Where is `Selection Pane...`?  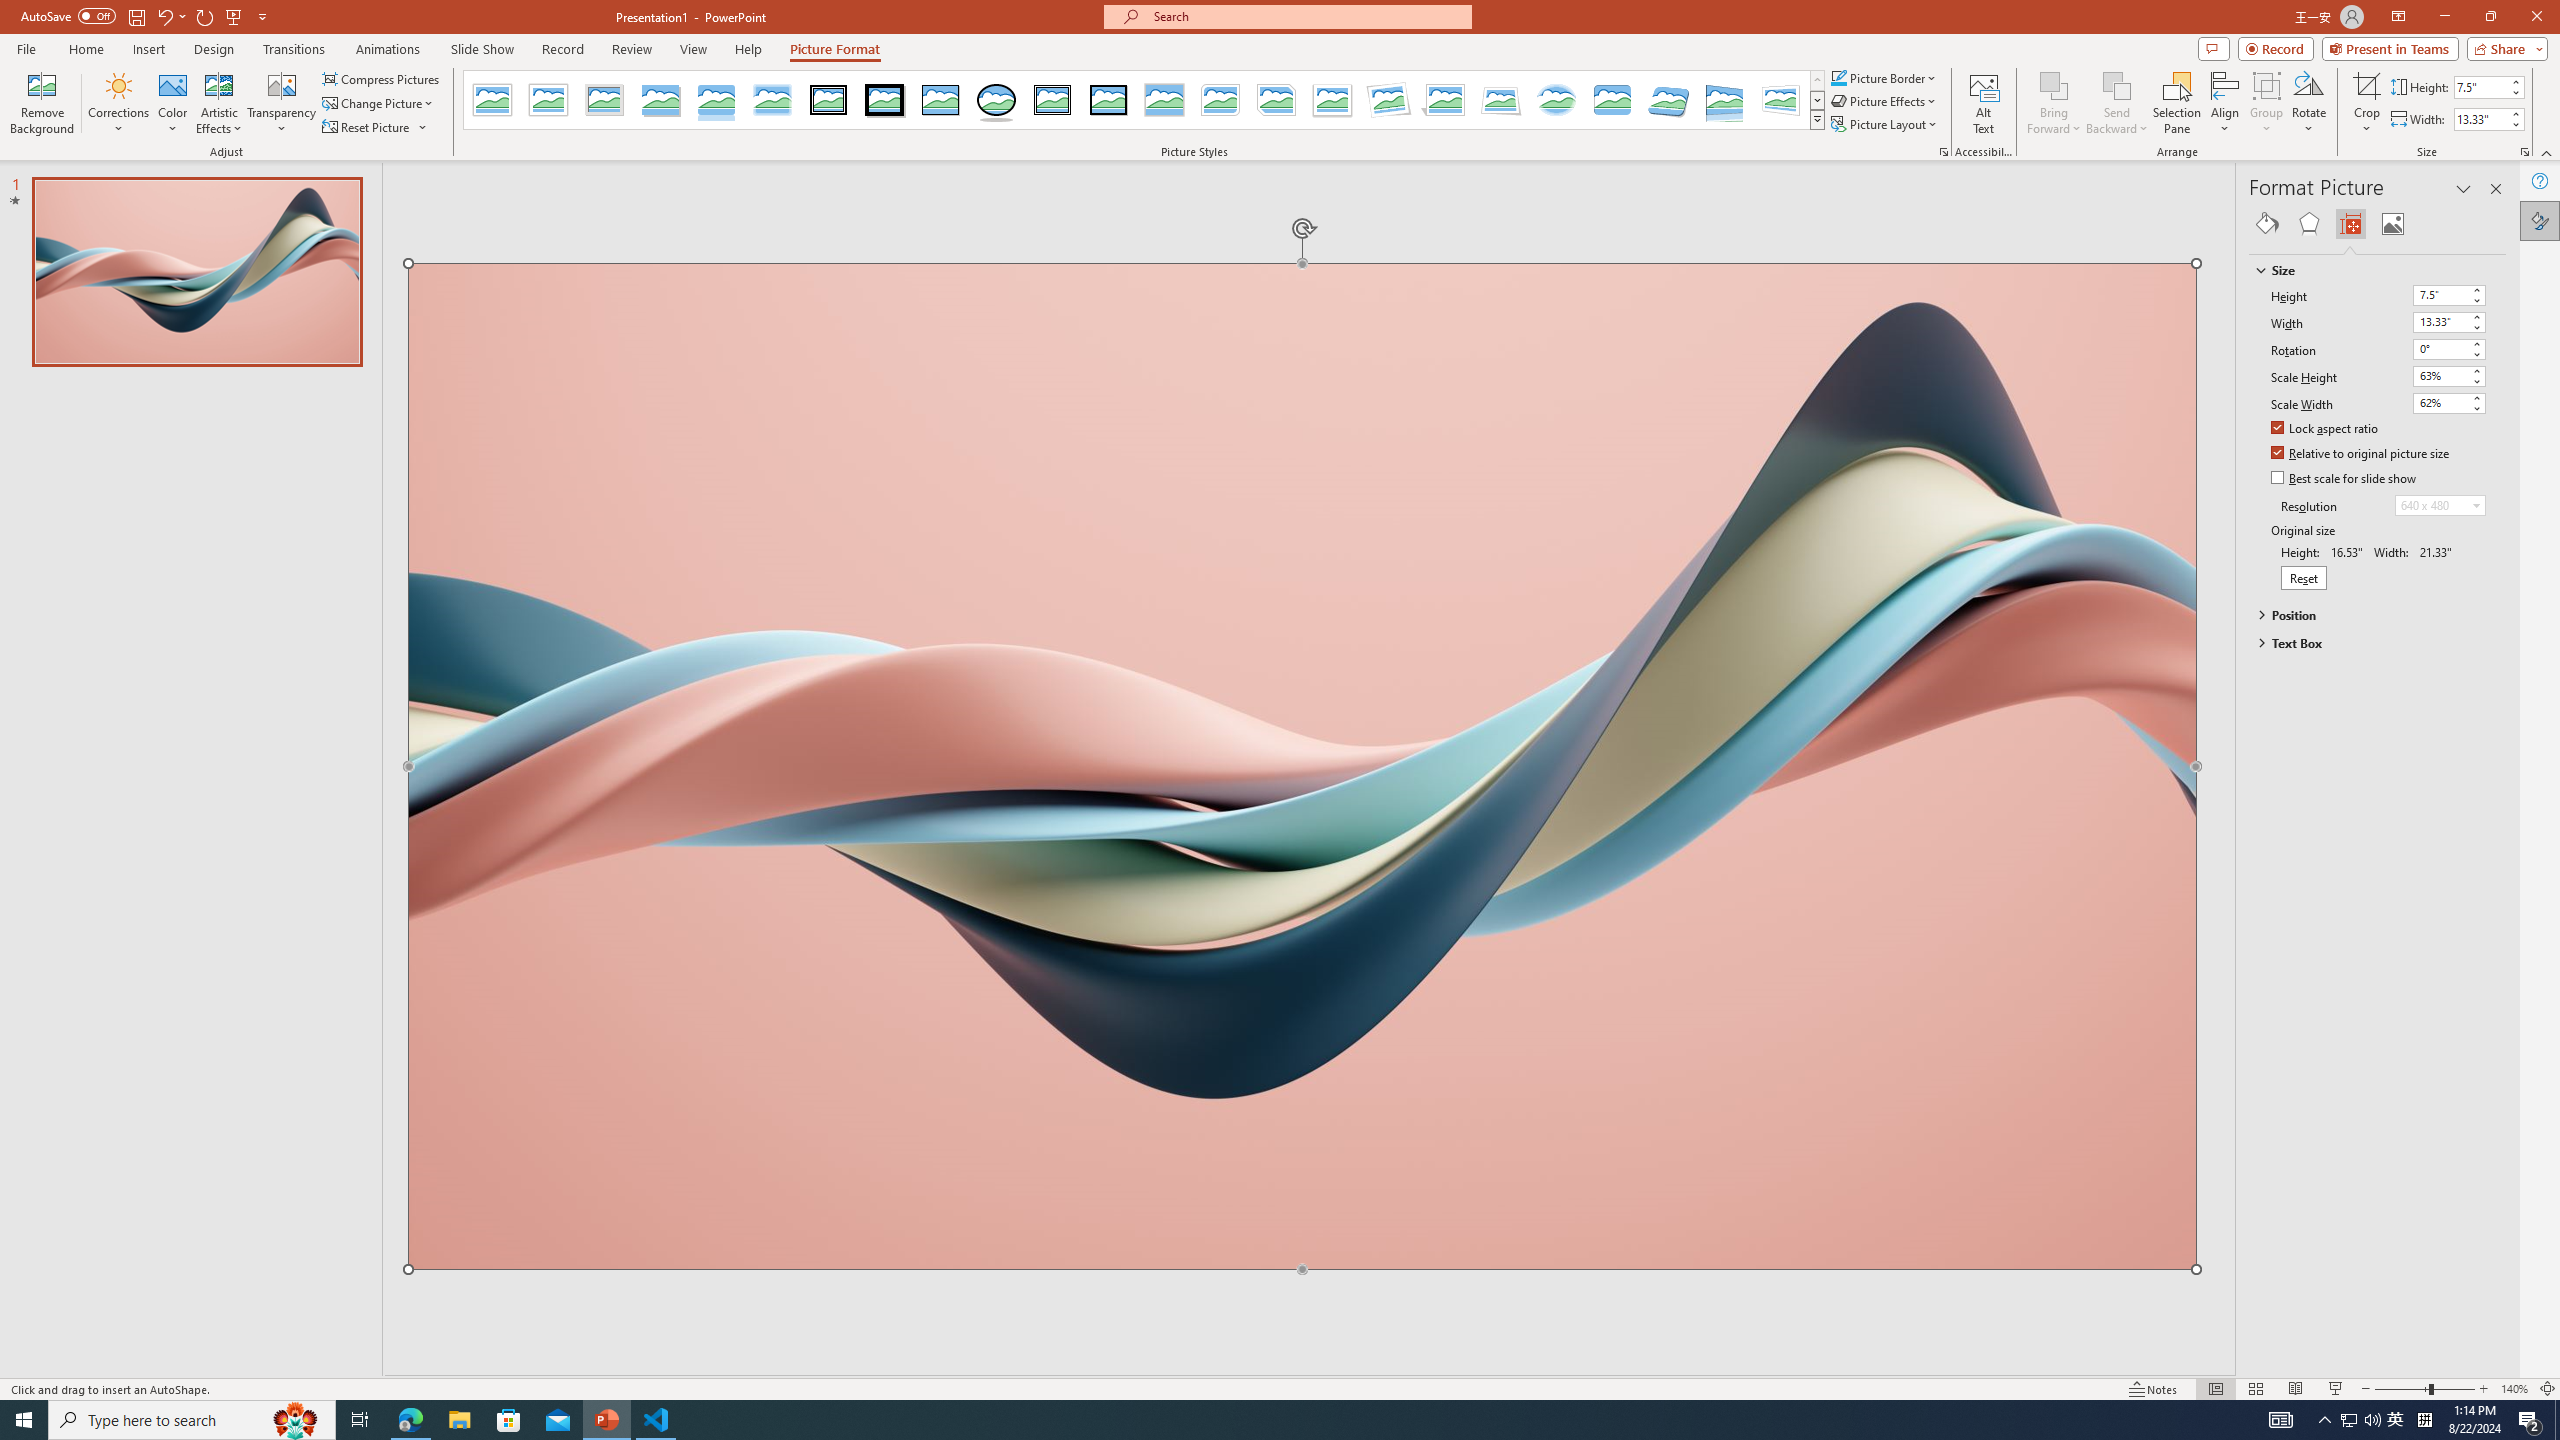
Selection Pane... is located at coordinates (2177, 103).